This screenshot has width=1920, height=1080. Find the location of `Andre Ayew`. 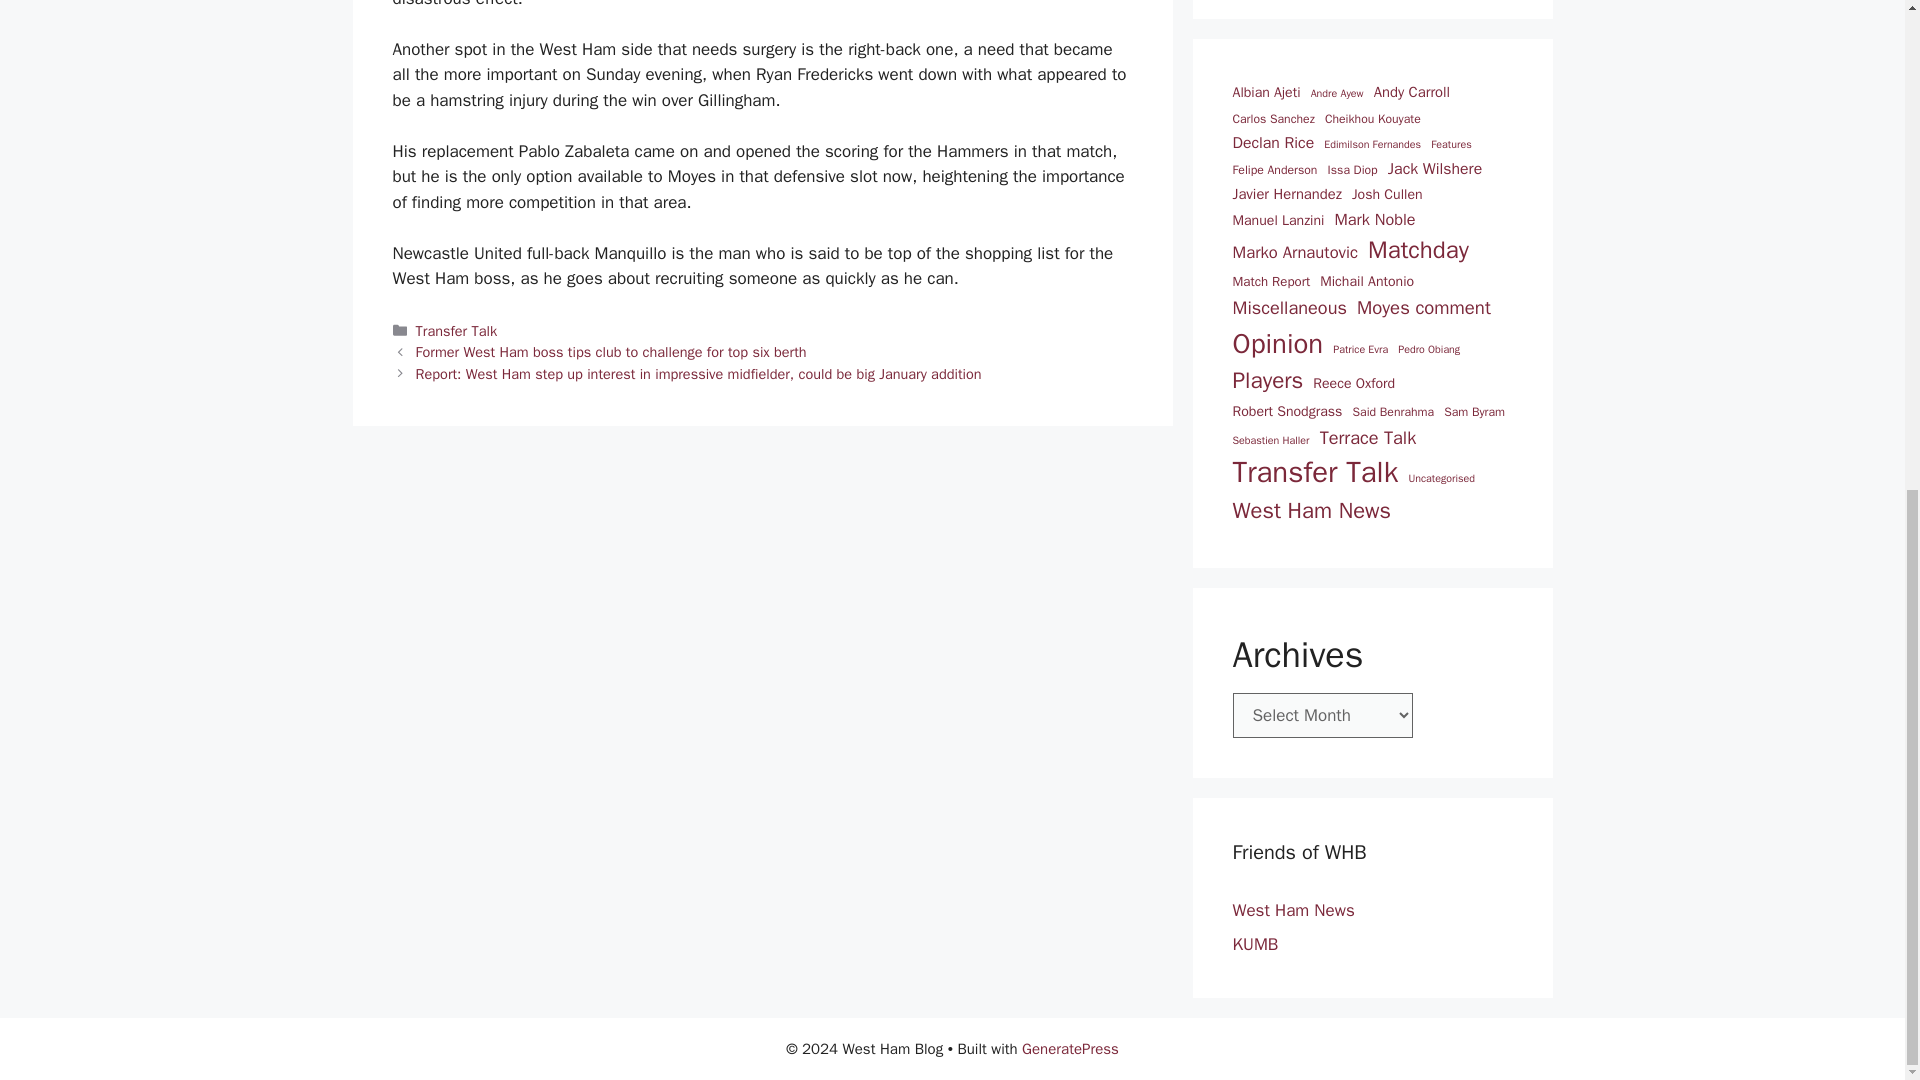

Andre Ayew is located at coordinates (1337, 94).